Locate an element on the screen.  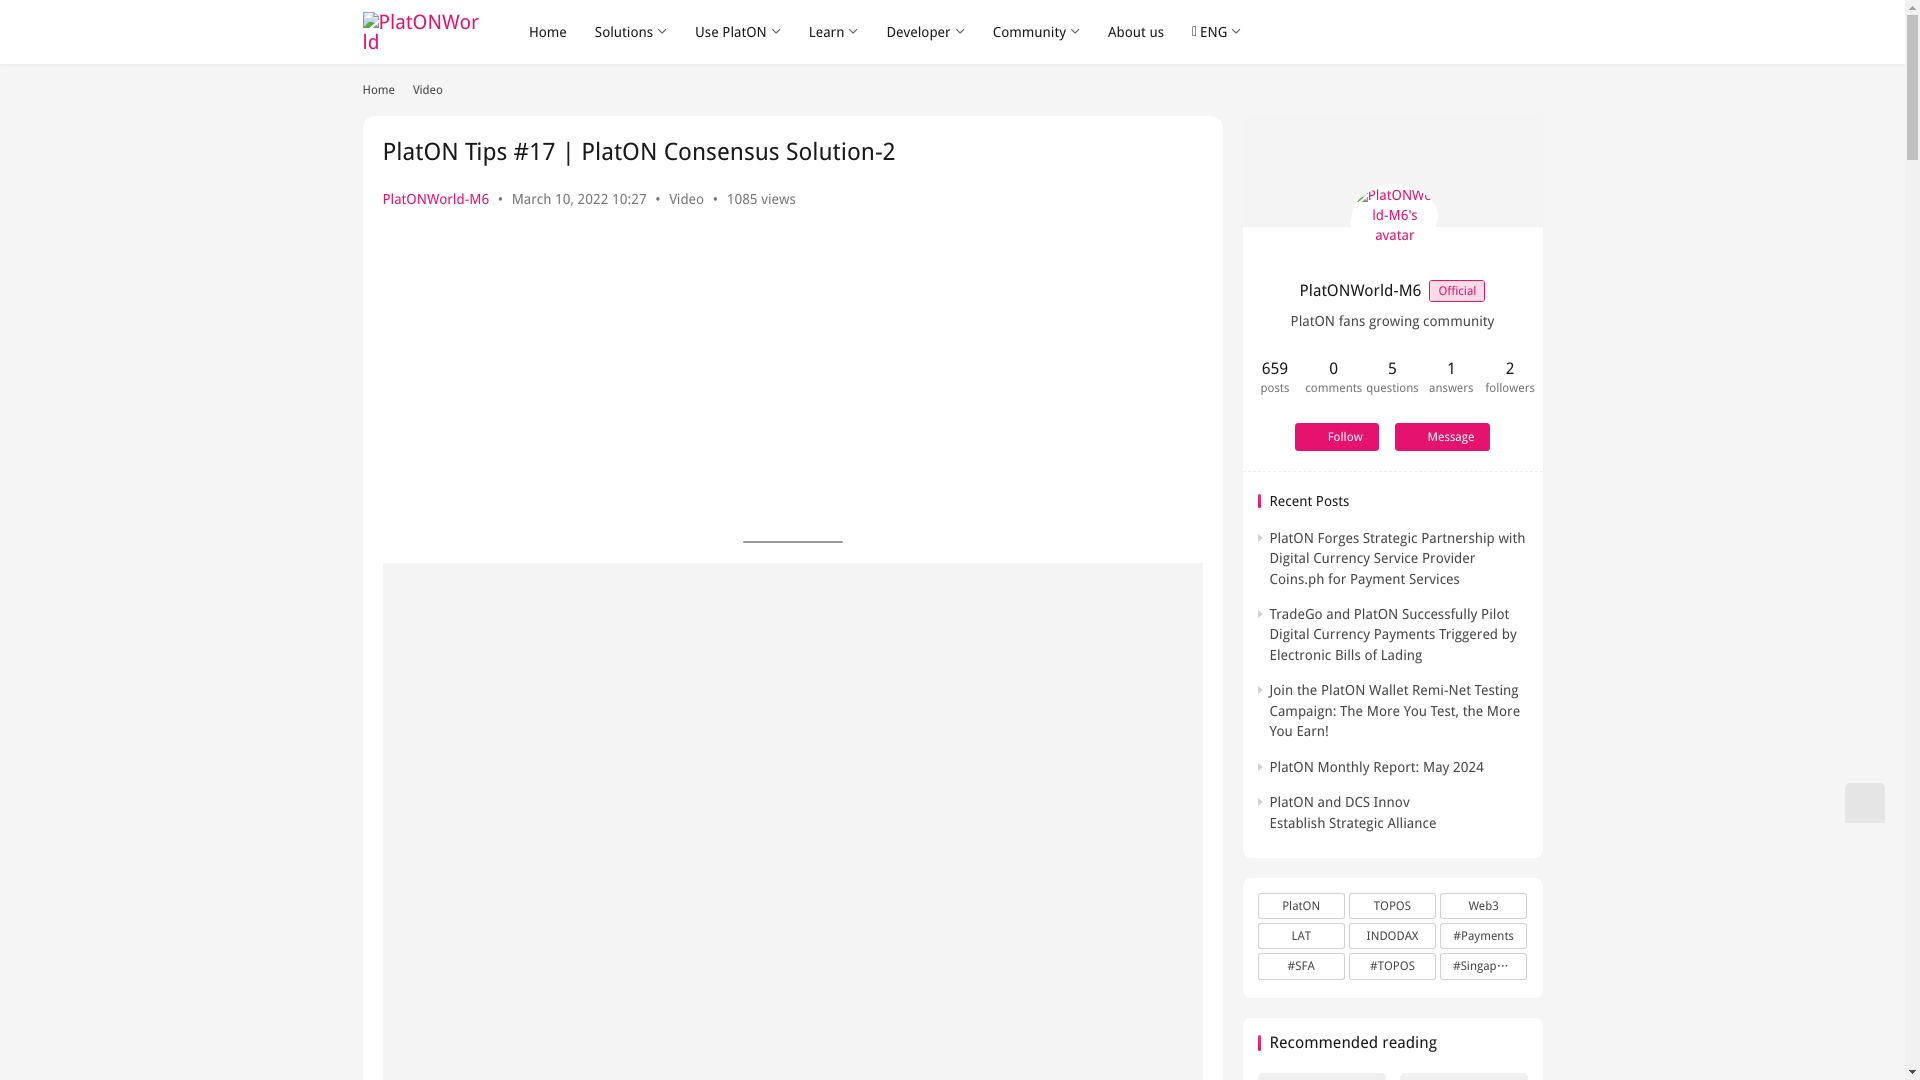
Solutions is located at coordinates (631, 32).